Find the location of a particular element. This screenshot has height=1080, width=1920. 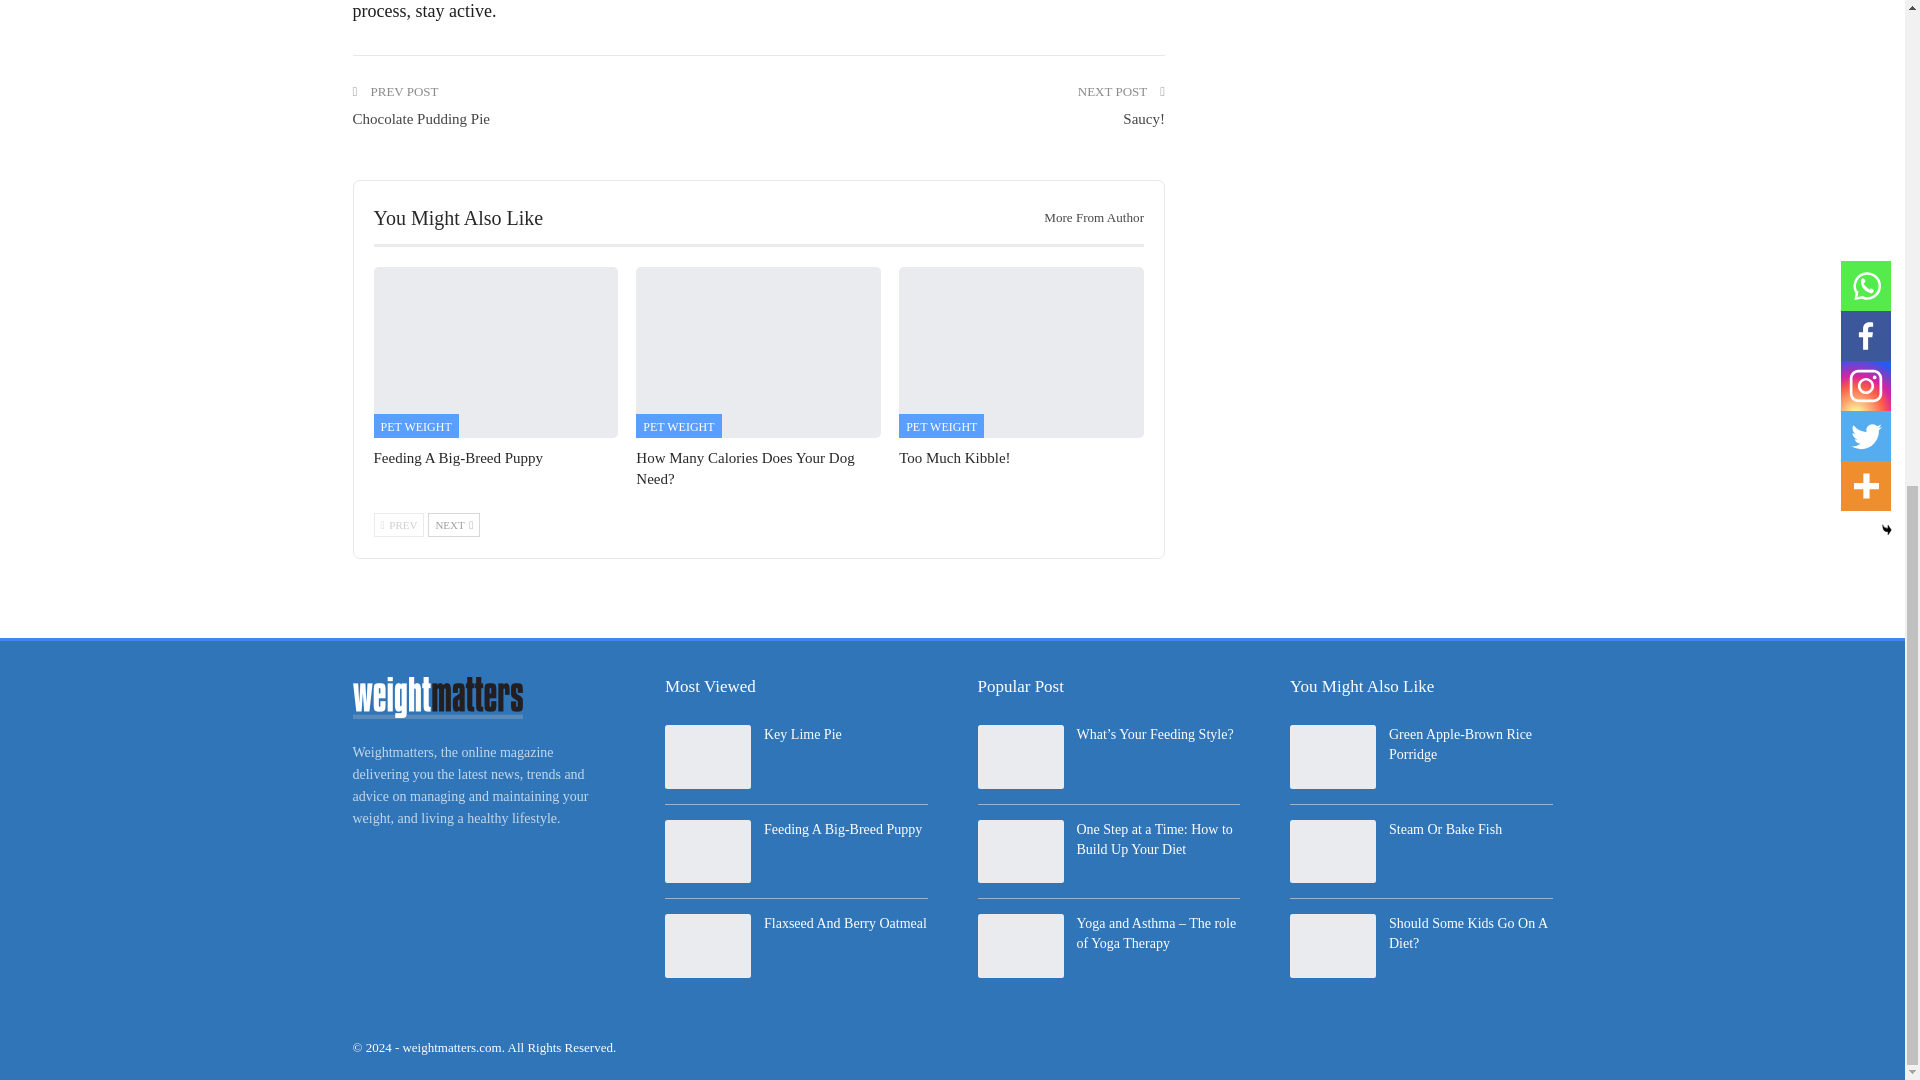

Chocolate Pudding Pie is located at coordinates (420, 119).